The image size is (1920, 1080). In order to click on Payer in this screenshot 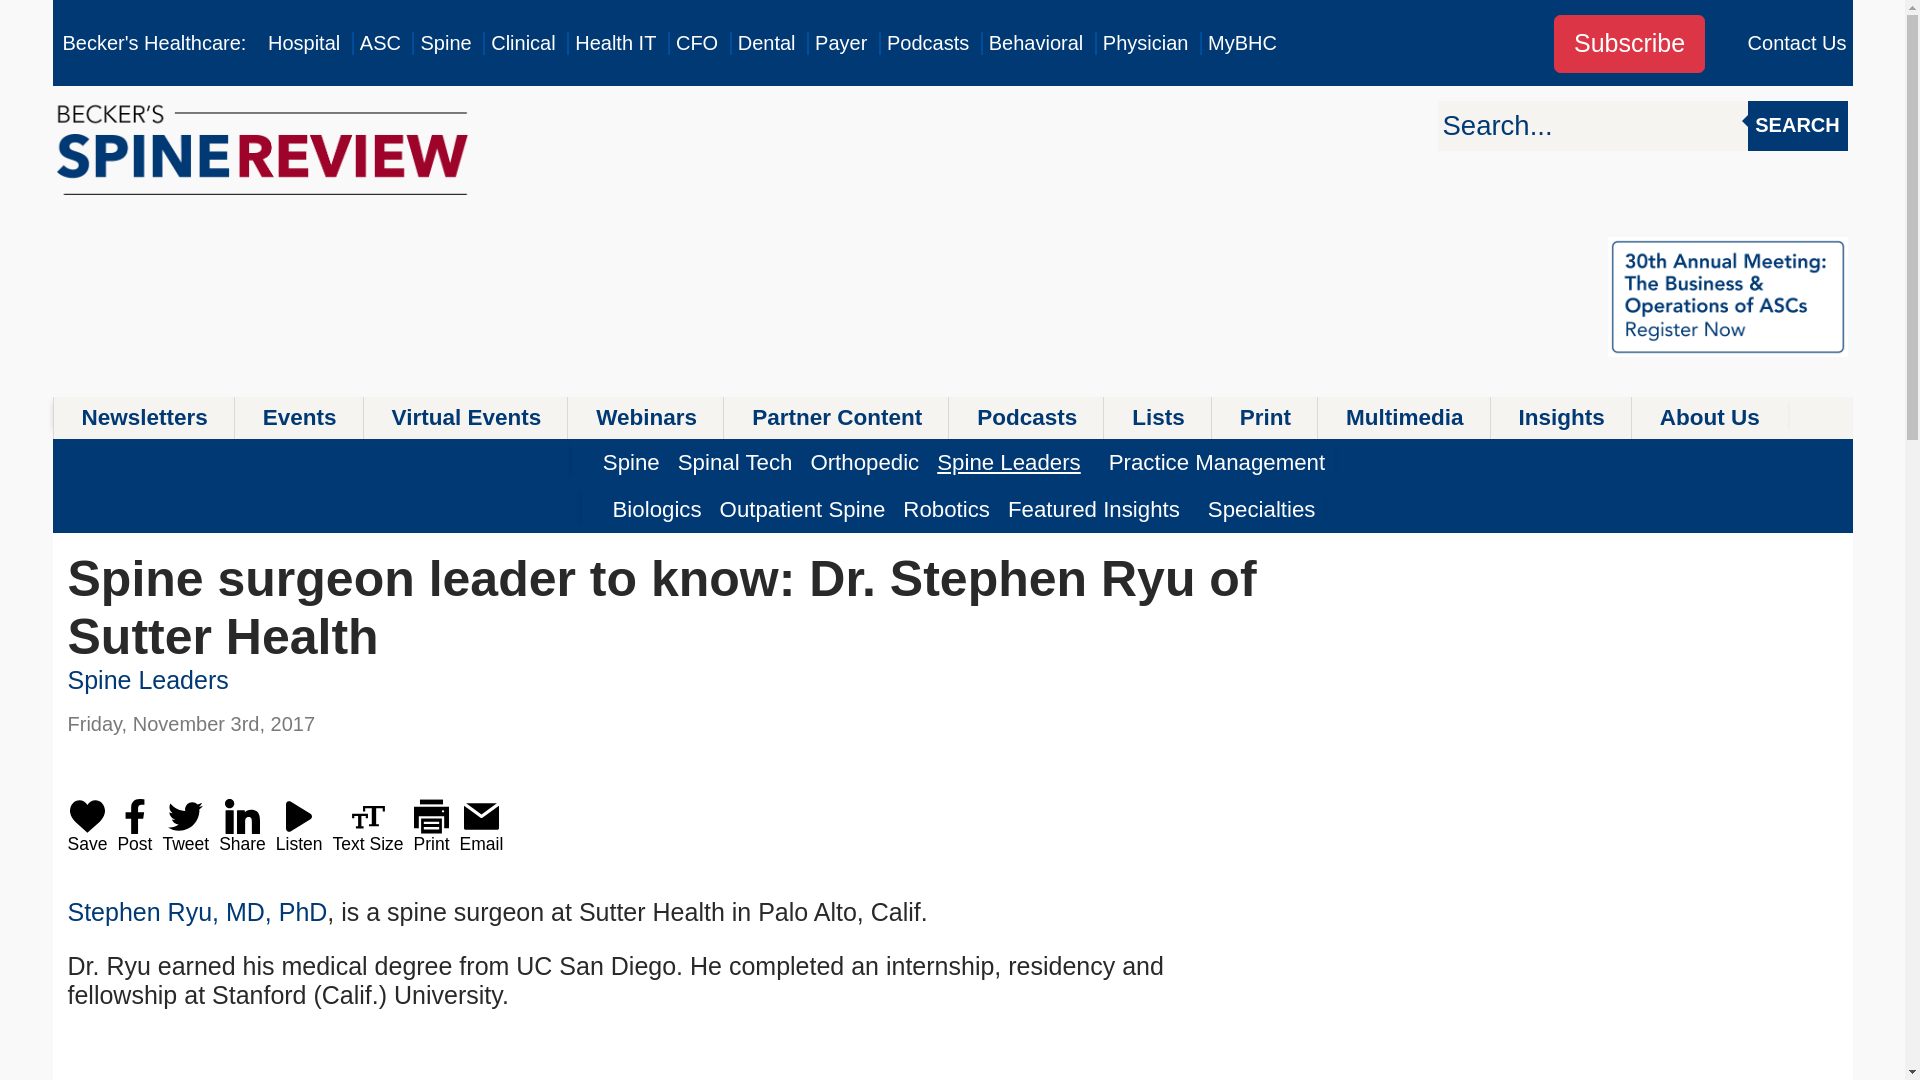, I will do `click(840, 43)`.